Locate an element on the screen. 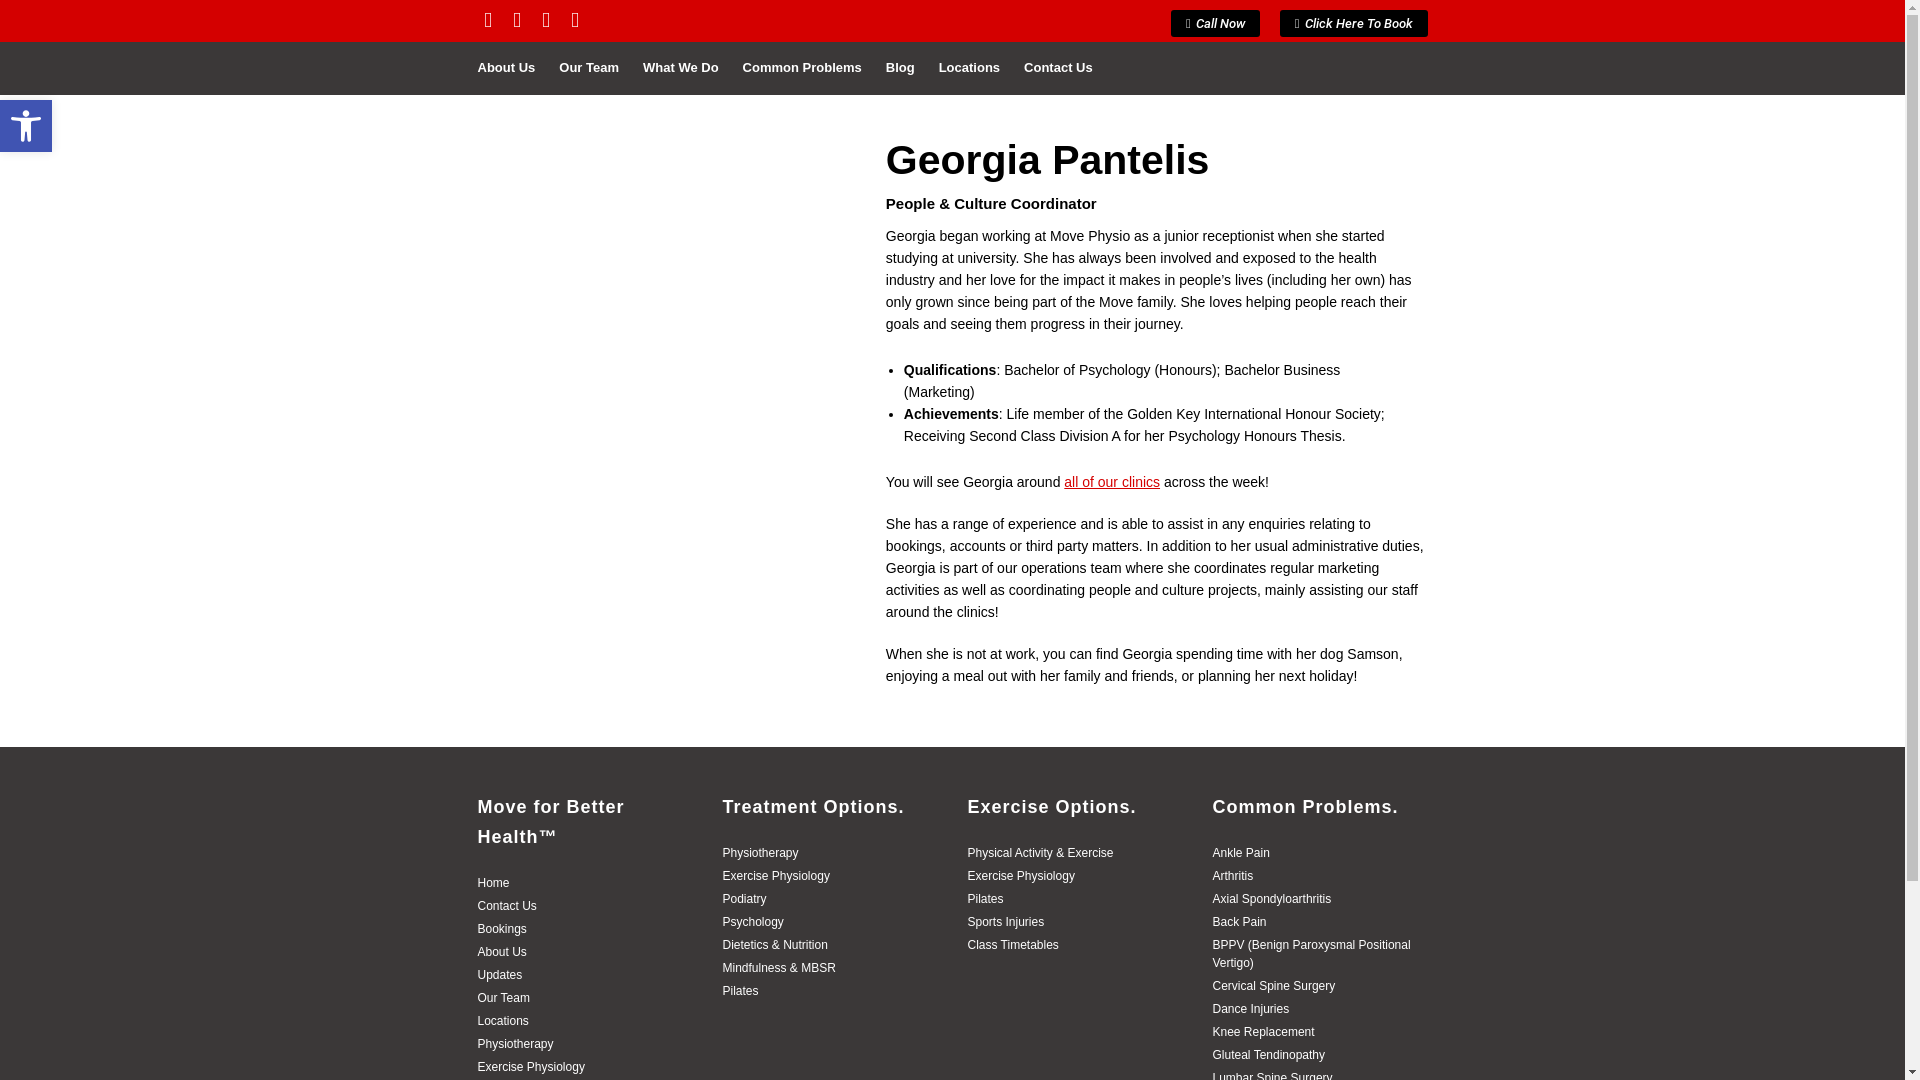  Pilates is located at coordinates (740, 991).